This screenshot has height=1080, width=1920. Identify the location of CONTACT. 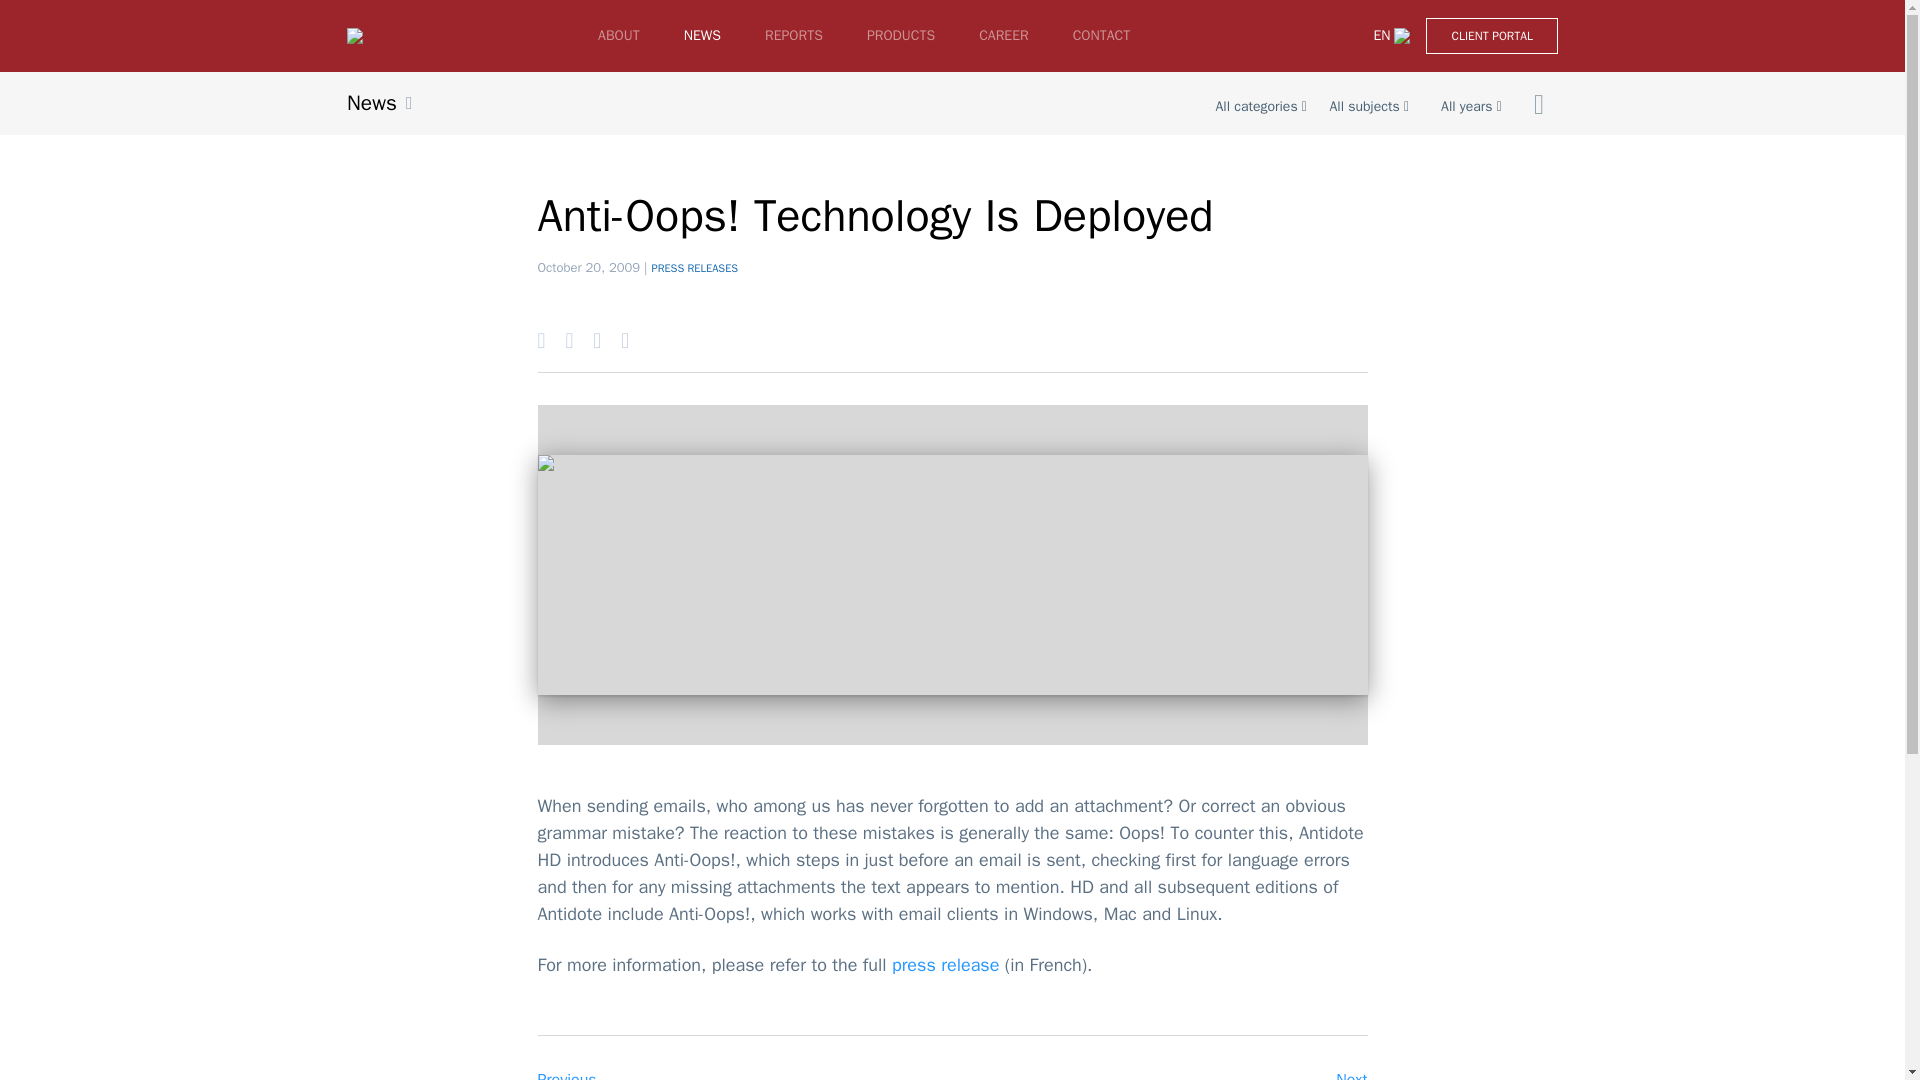
(1102, 35).